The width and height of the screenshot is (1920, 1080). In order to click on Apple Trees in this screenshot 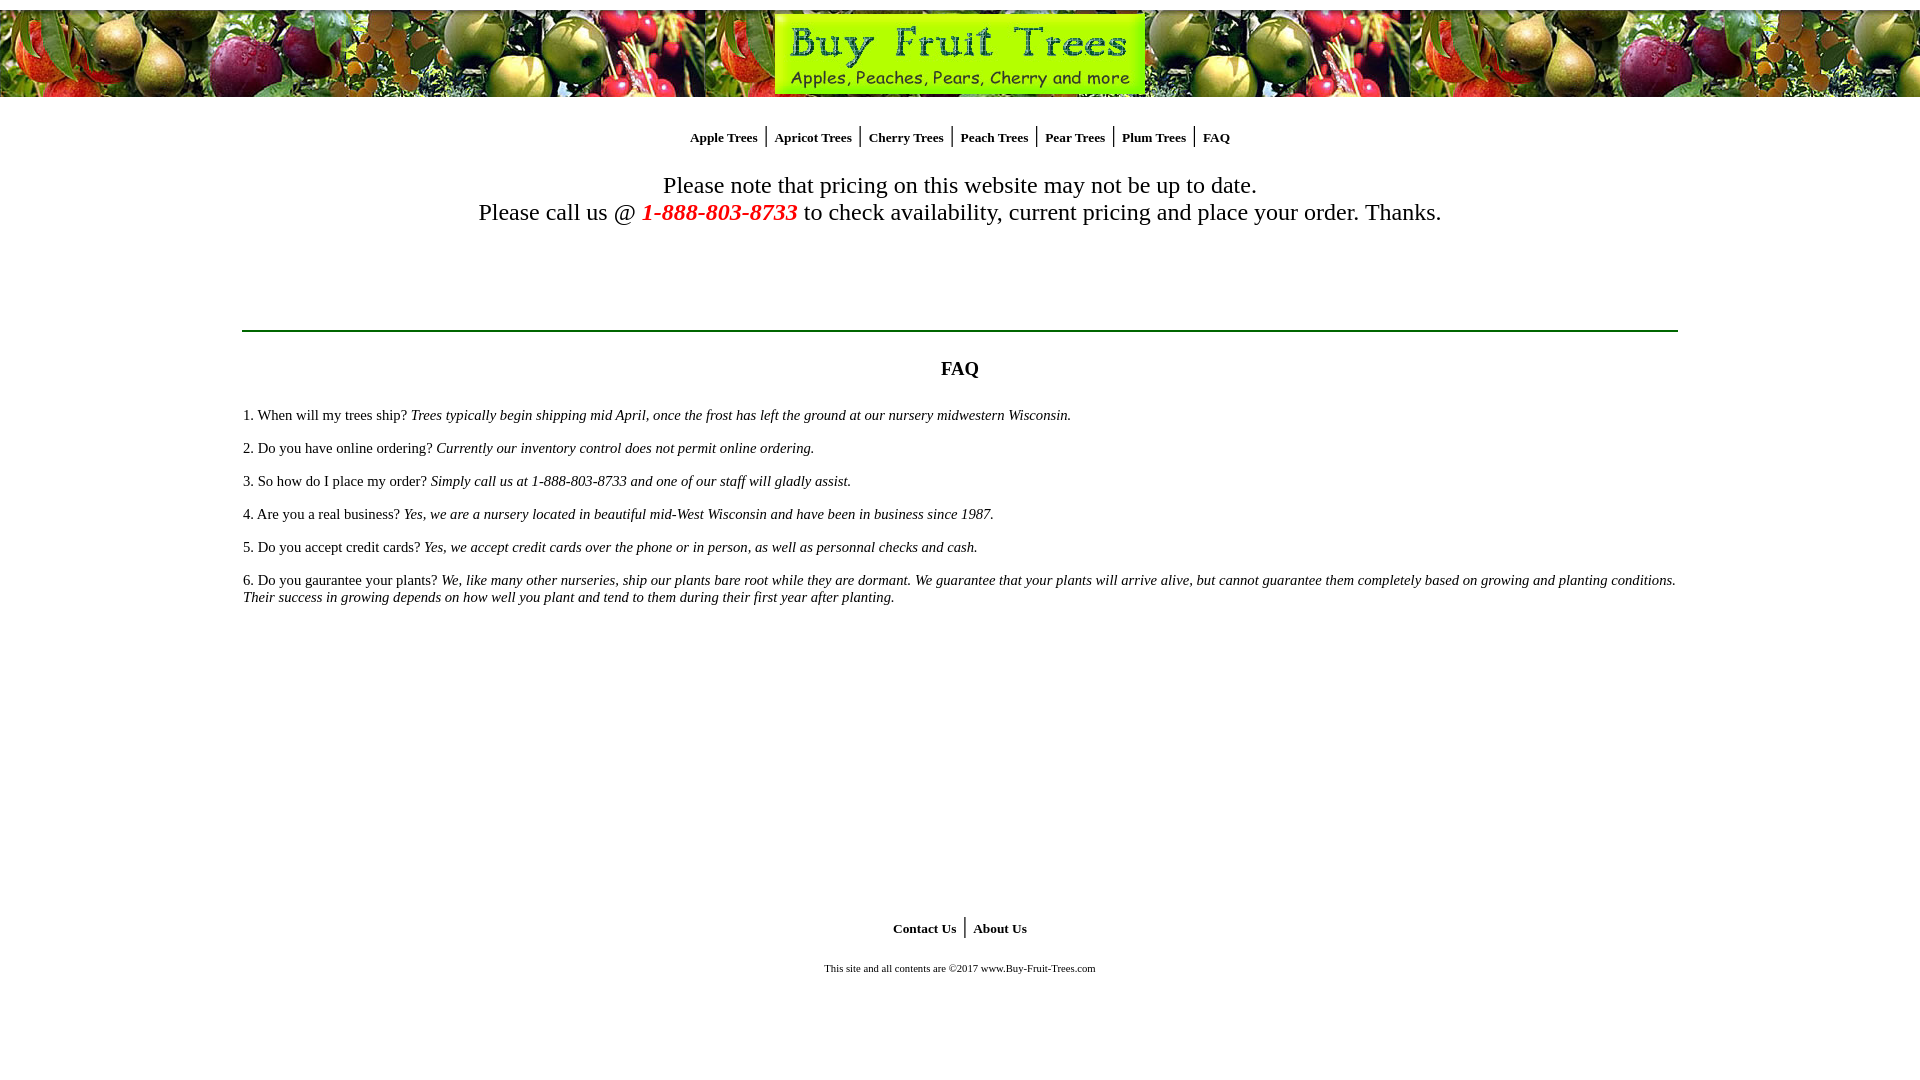, I will do `click(724, 136)`.